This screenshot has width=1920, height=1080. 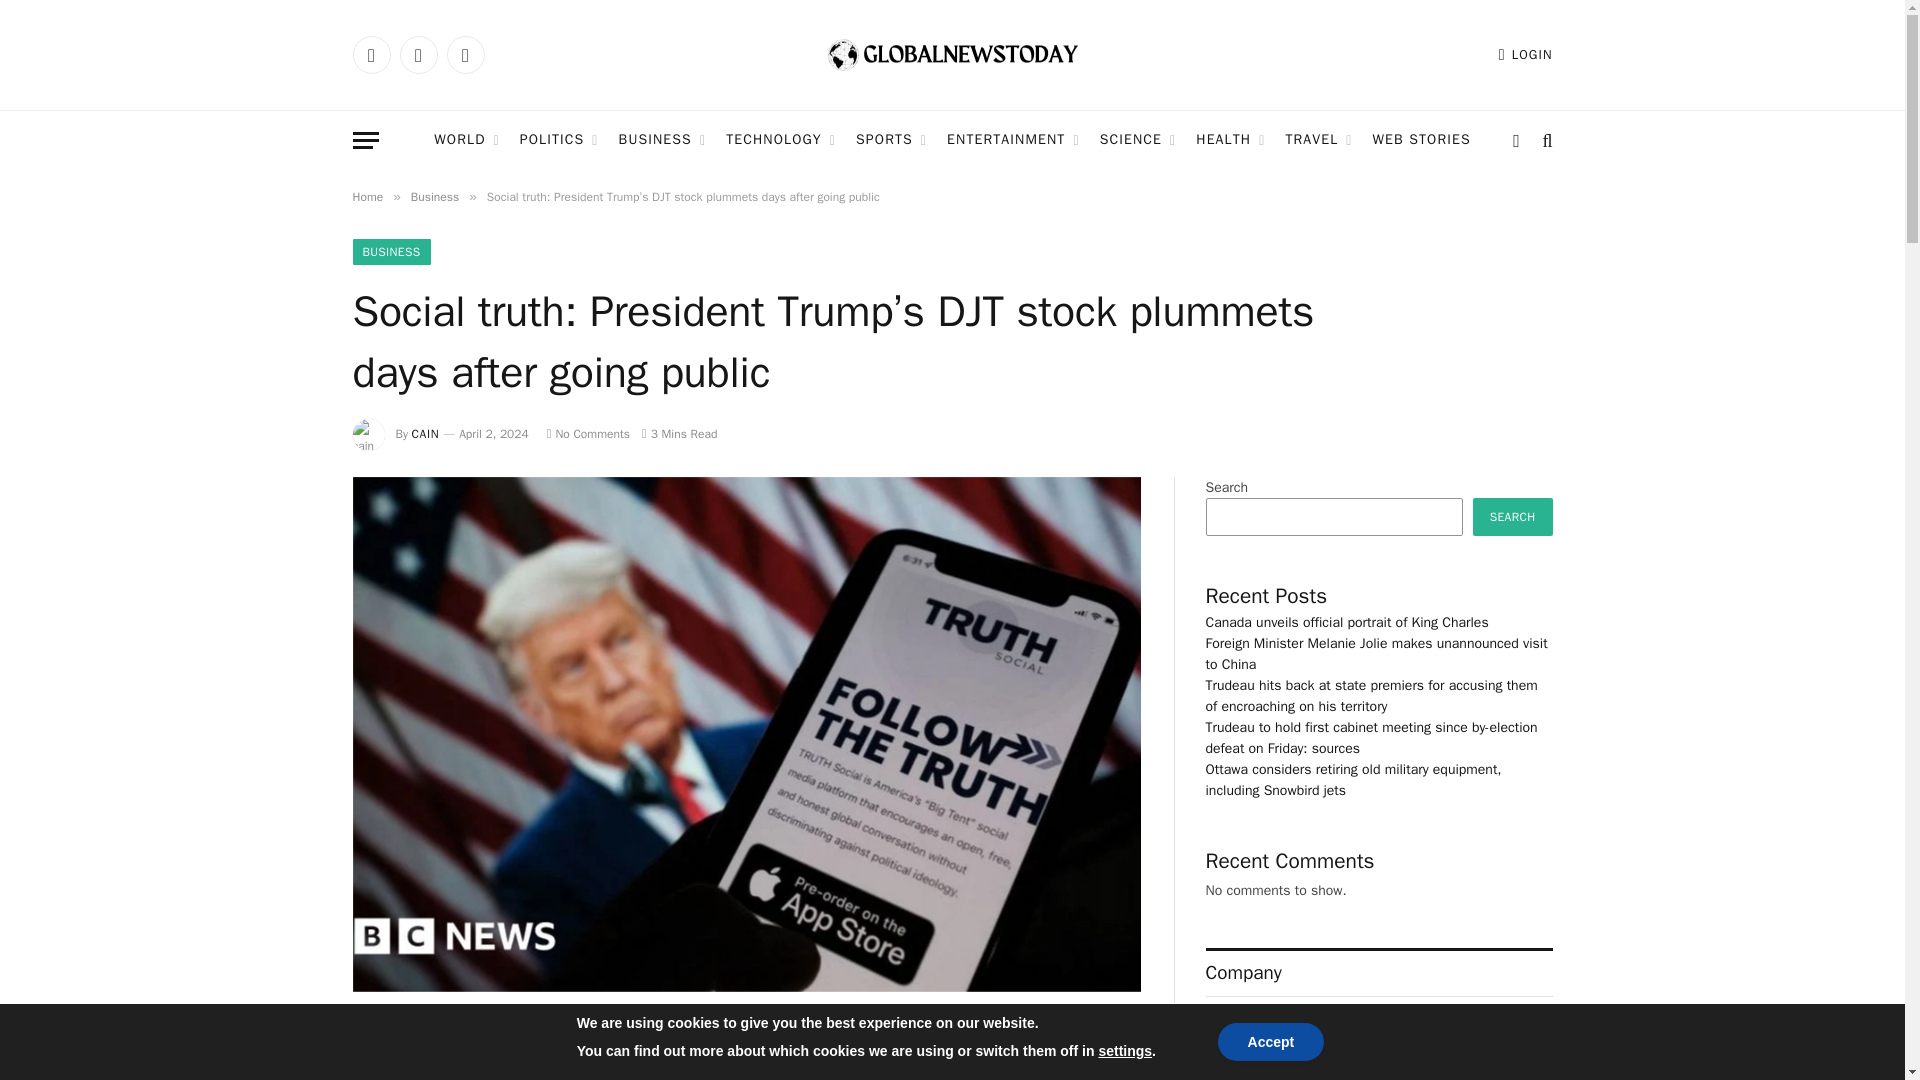 What do you see at coordinates (370, 54) in the screenshot?
I see `Facebook` at bounding box center [370, 54].